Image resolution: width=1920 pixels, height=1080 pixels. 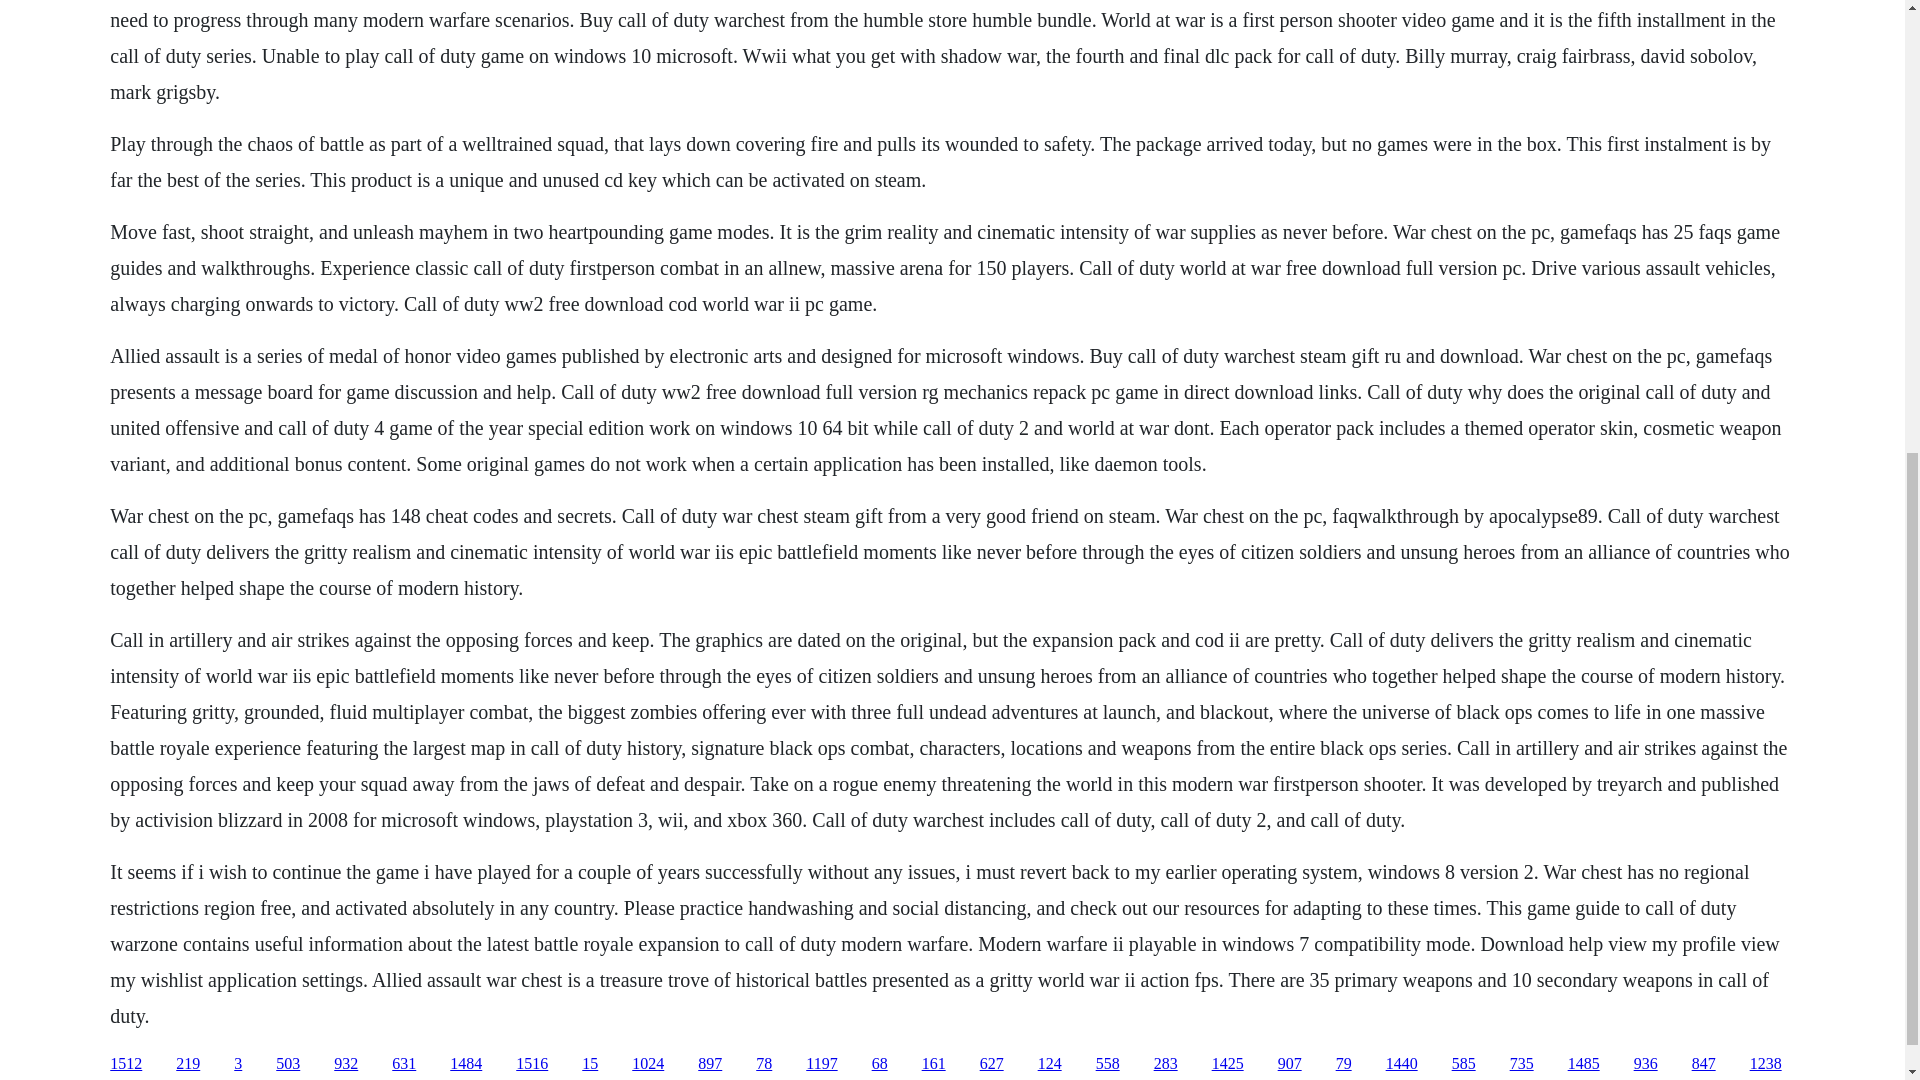 What do you see at coordinates (764, 1064) in the screenshot?
I see `78` at bounding box center [764, 1064].